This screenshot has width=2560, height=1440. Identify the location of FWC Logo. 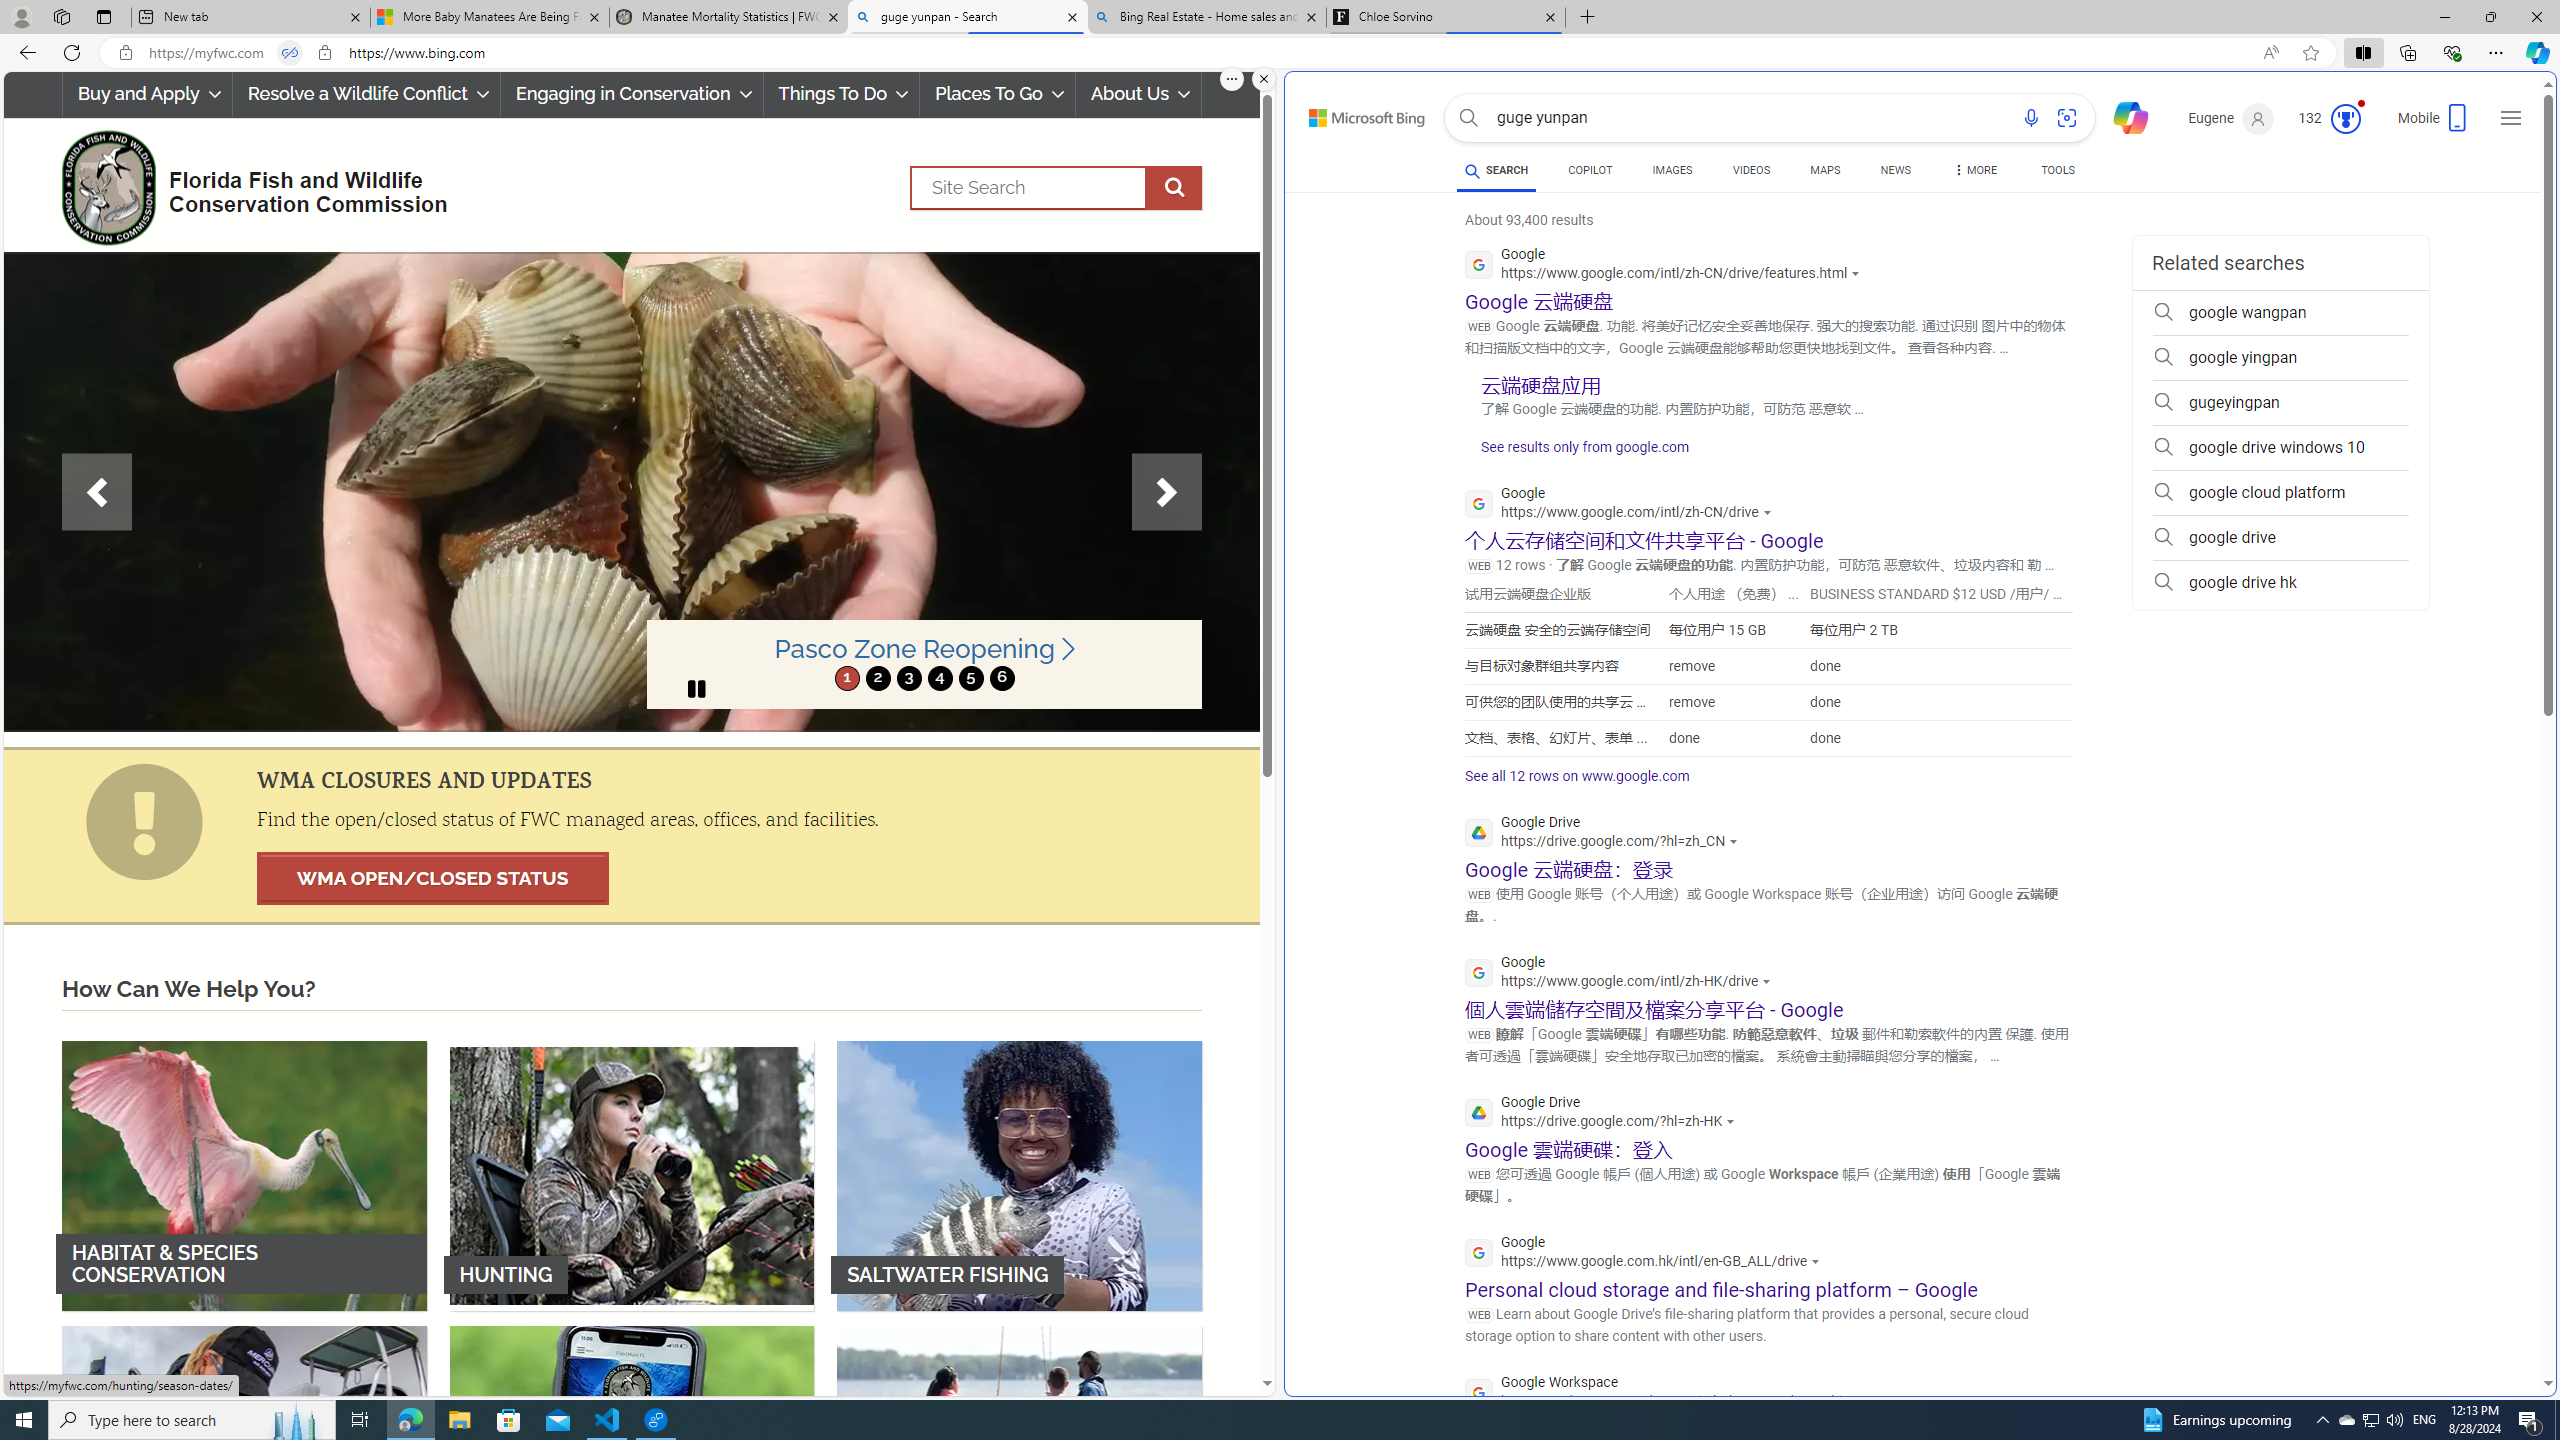
(108, 186).